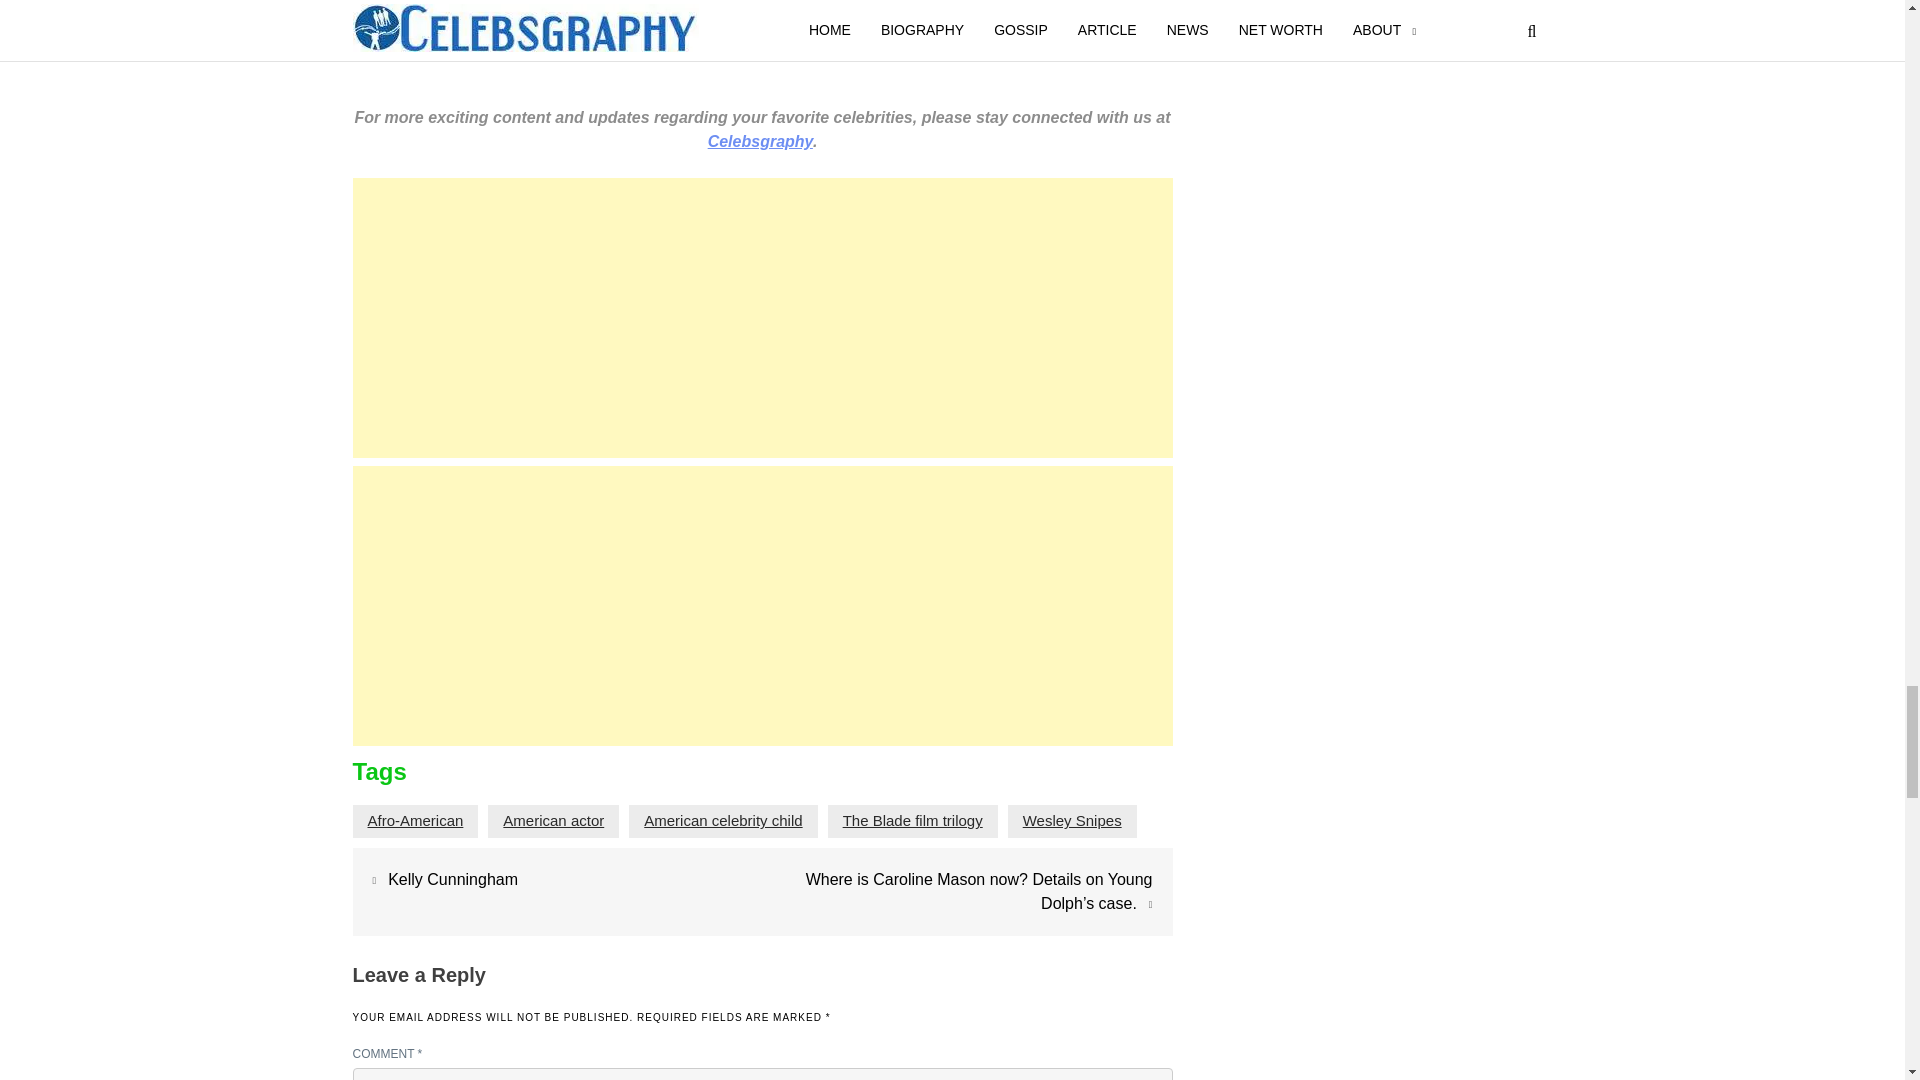  What do you see at coordinates (554, 820) in the screenshot?
I see `American actor` at bounding box center [554, 820].